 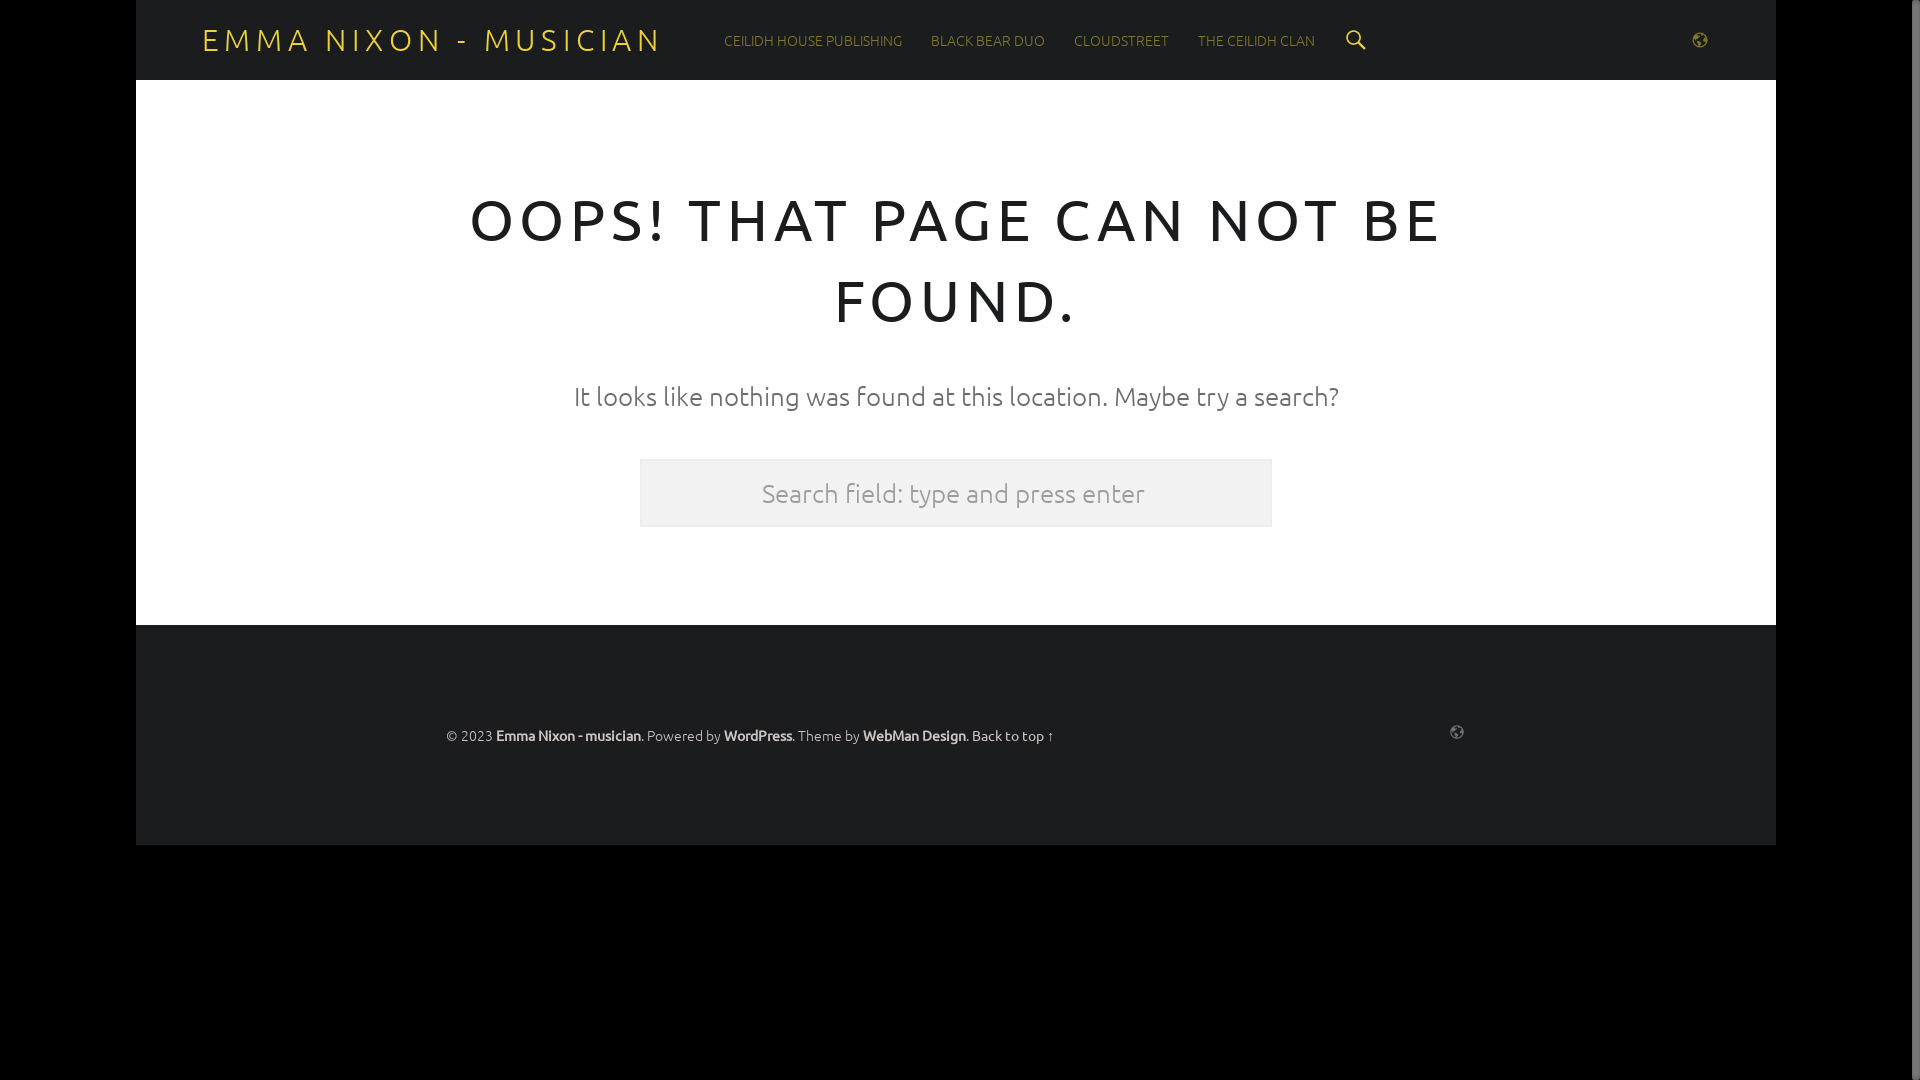 I want to click on Emma Nixon - musician, so click(x=568, y=735).